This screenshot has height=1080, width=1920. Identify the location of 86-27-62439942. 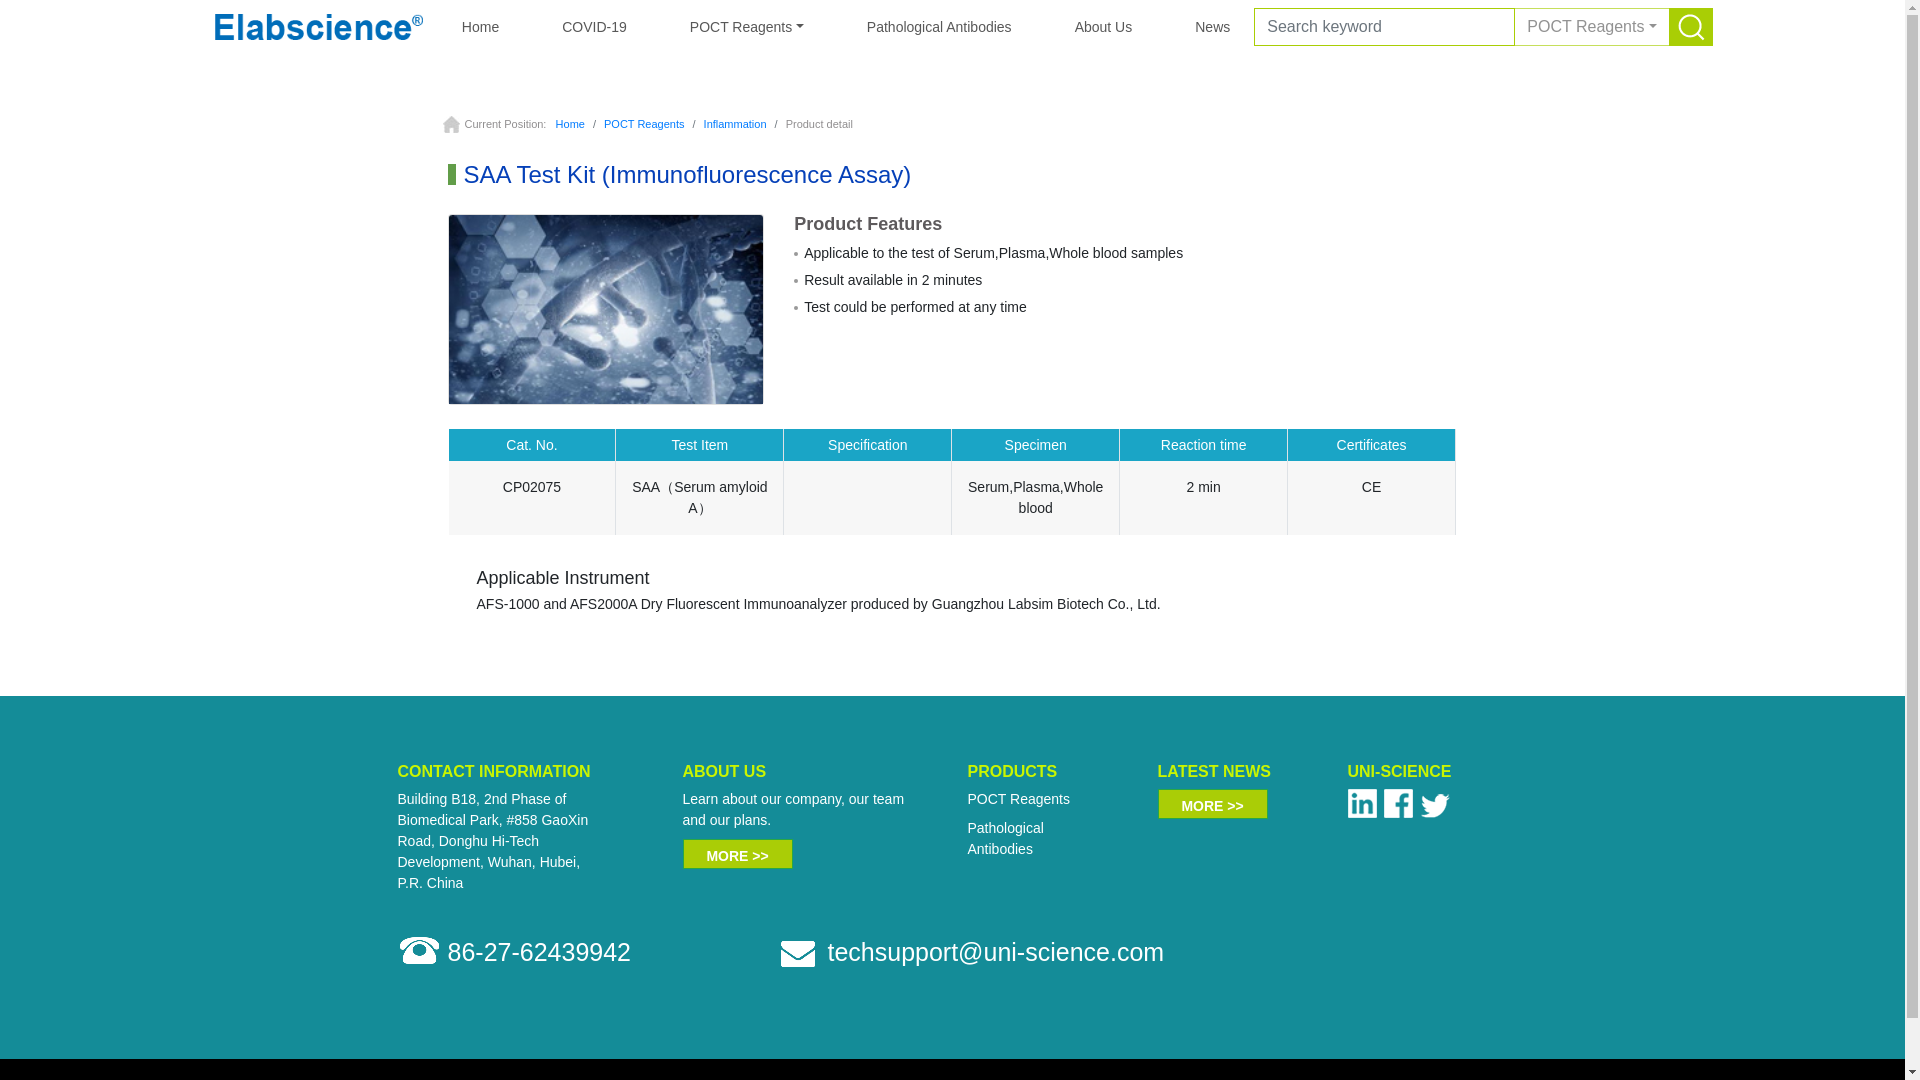
(539, 952).